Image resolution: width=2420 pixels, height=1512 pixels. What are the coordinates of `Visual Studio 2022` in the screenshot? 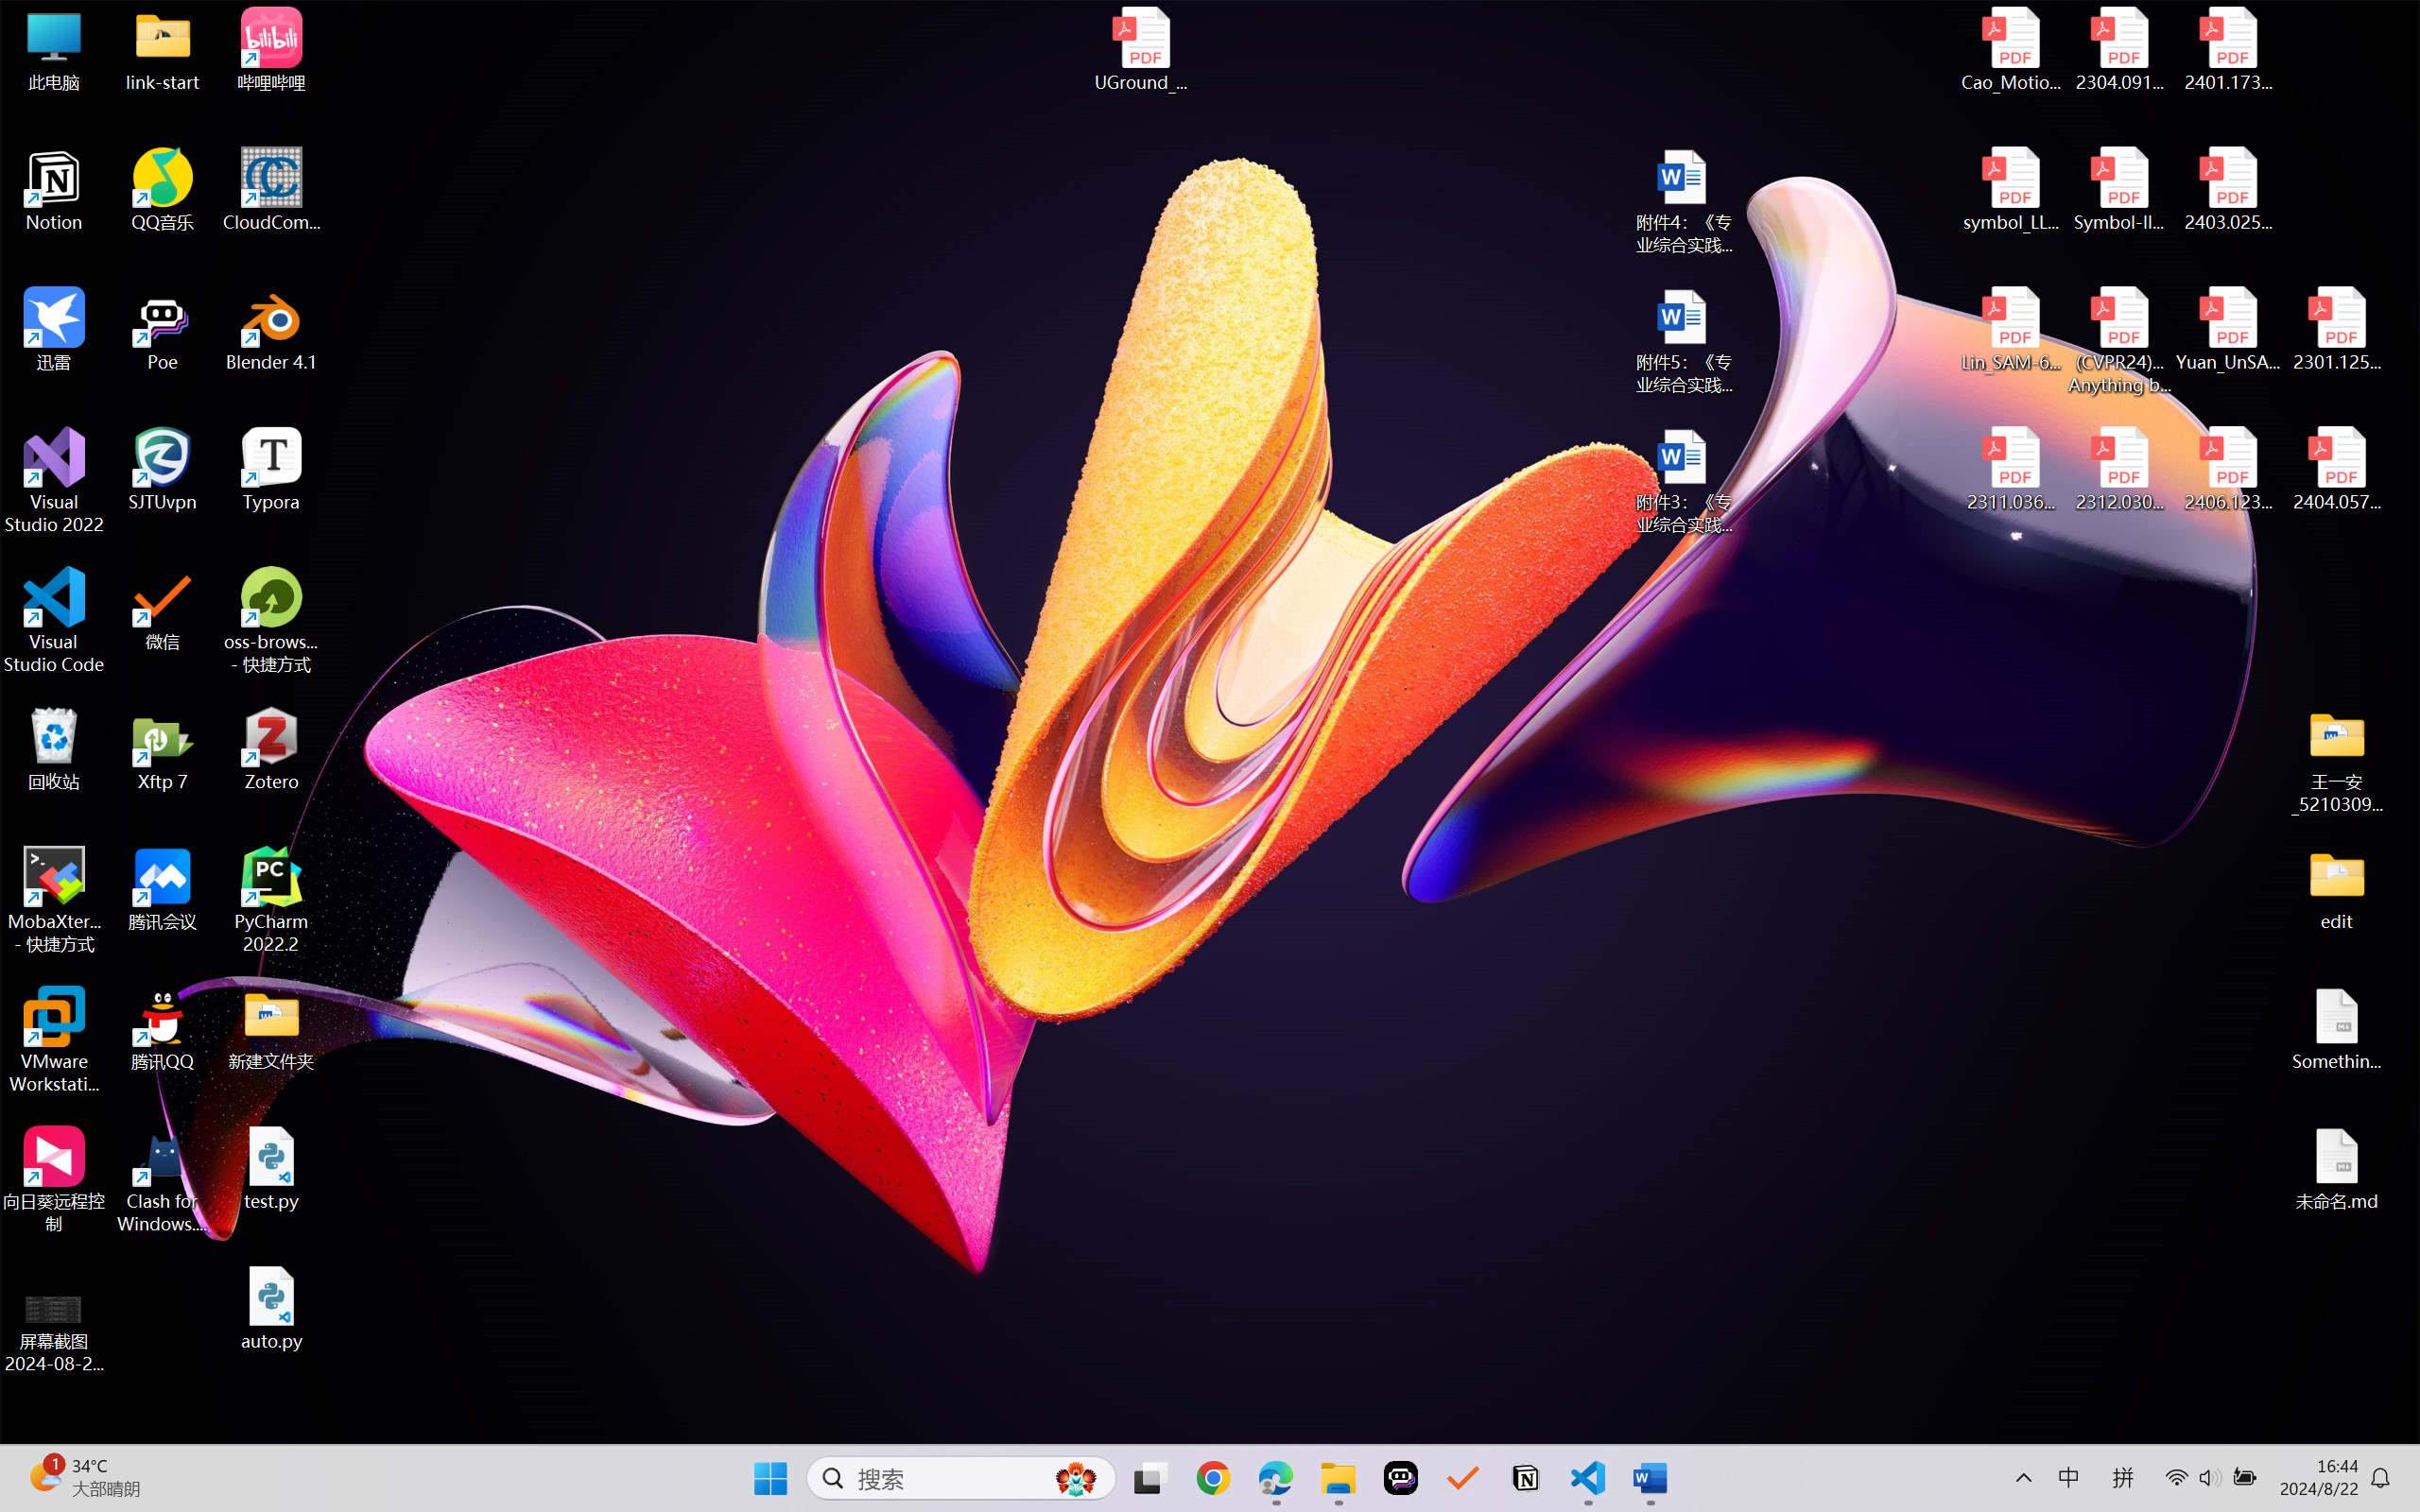 It's located at (55, 481).